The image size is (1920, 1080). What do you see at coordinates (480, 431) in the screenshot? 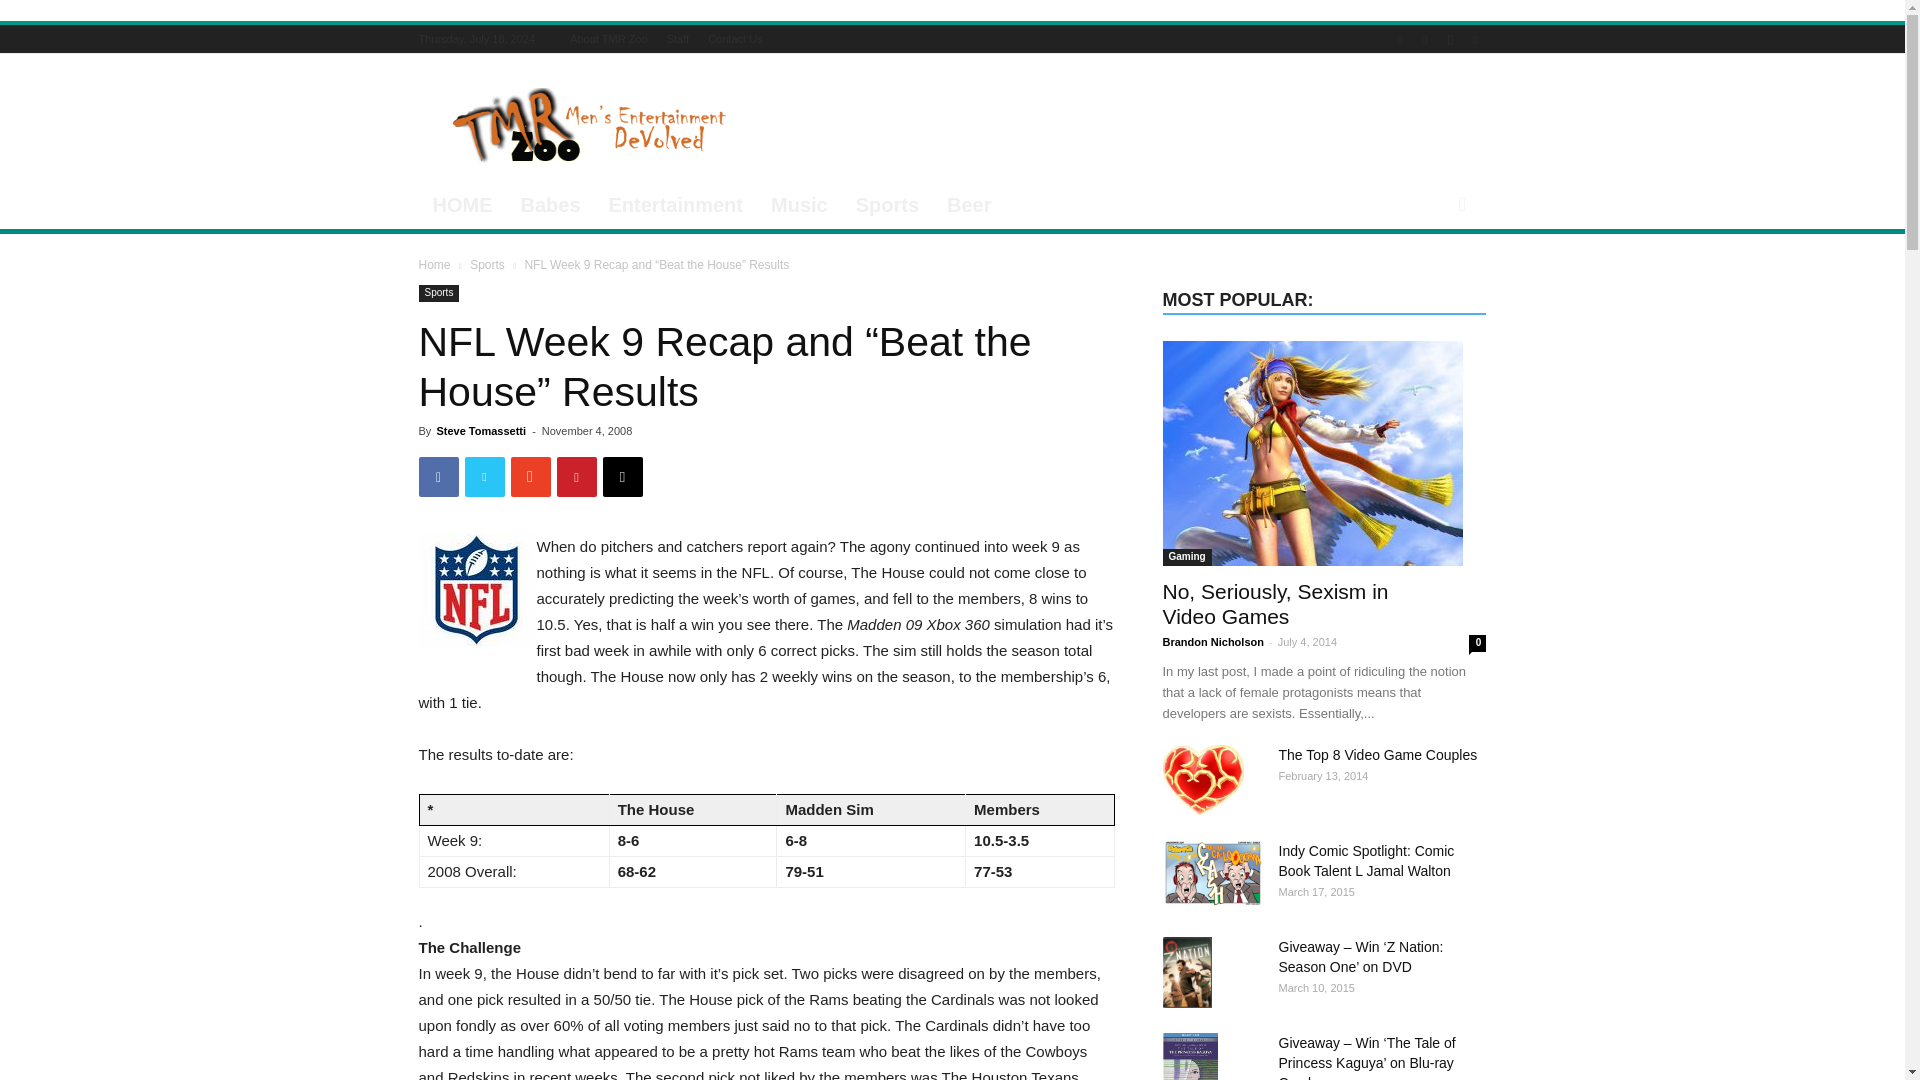
I see `Steve Tomassetti` at bounding box center [480, 431].